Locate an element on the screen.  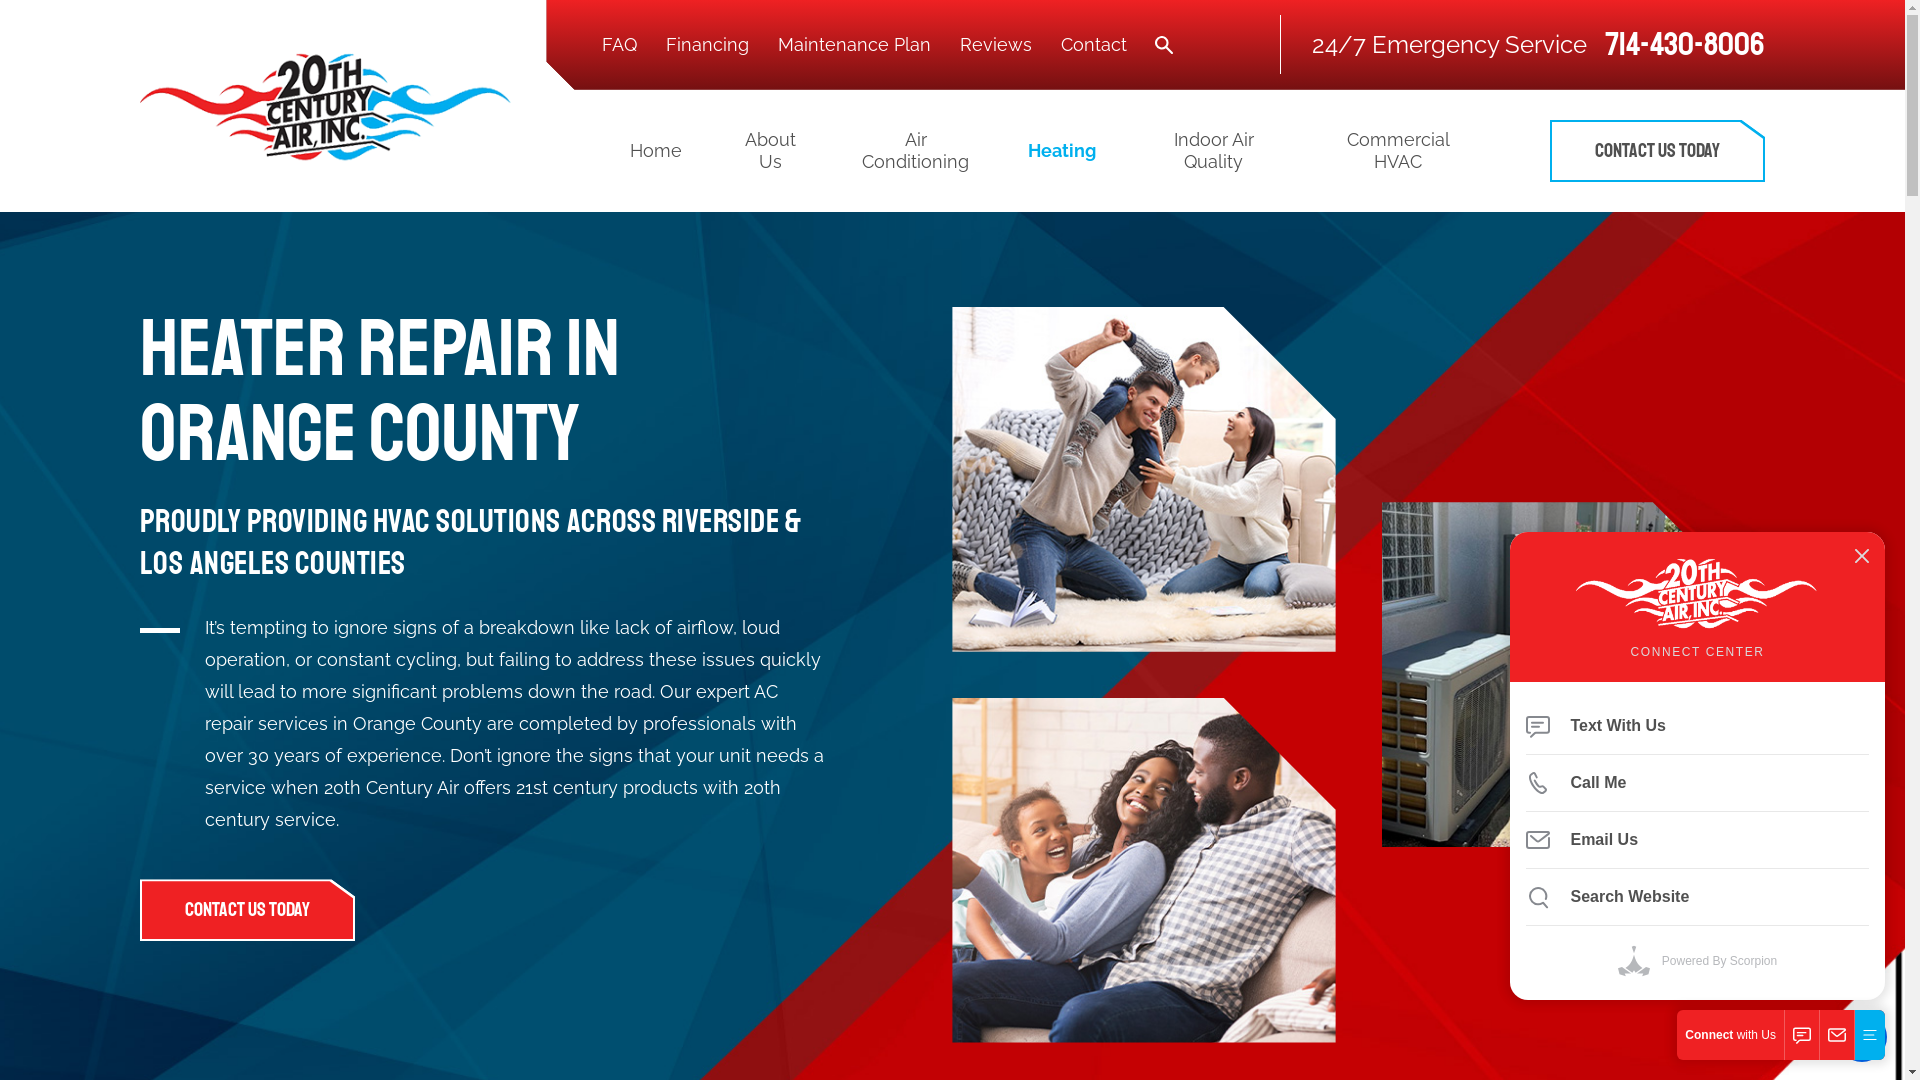
714-430-8006 is located at coordinates (1685, 45).